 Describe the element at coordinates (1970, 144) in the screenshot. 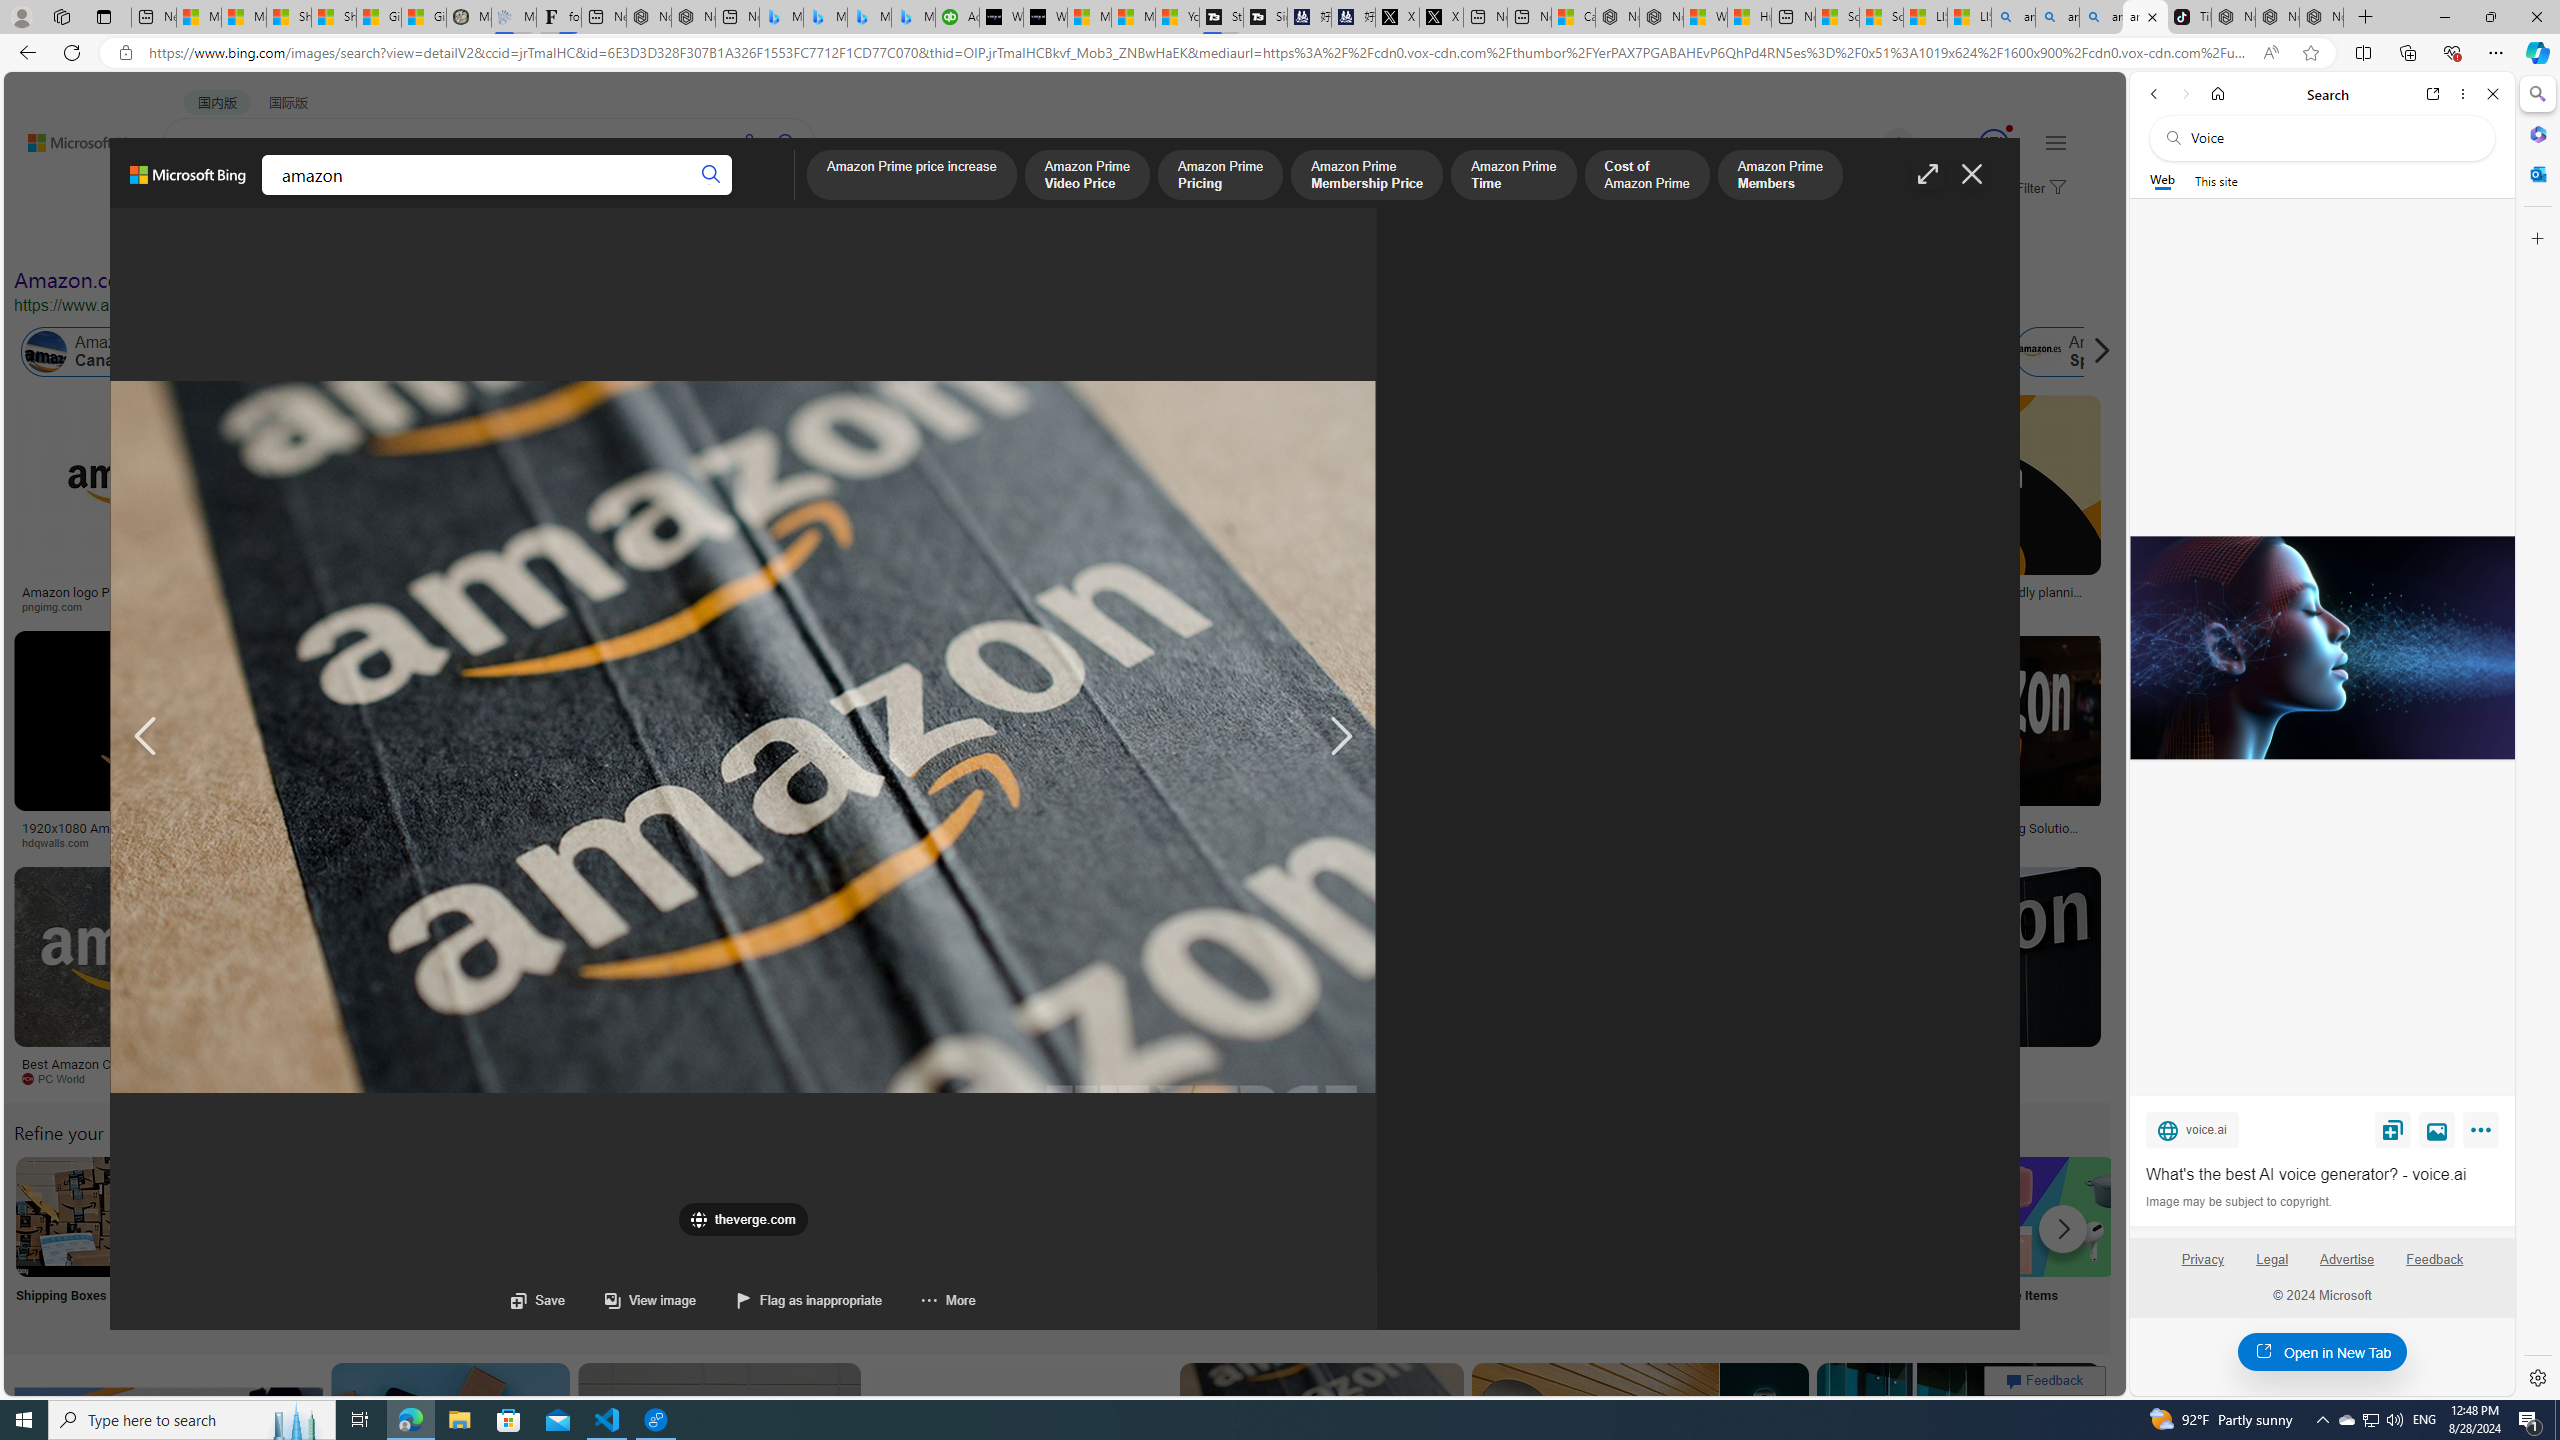

I see `Microsoft Rewards 135` at that location.